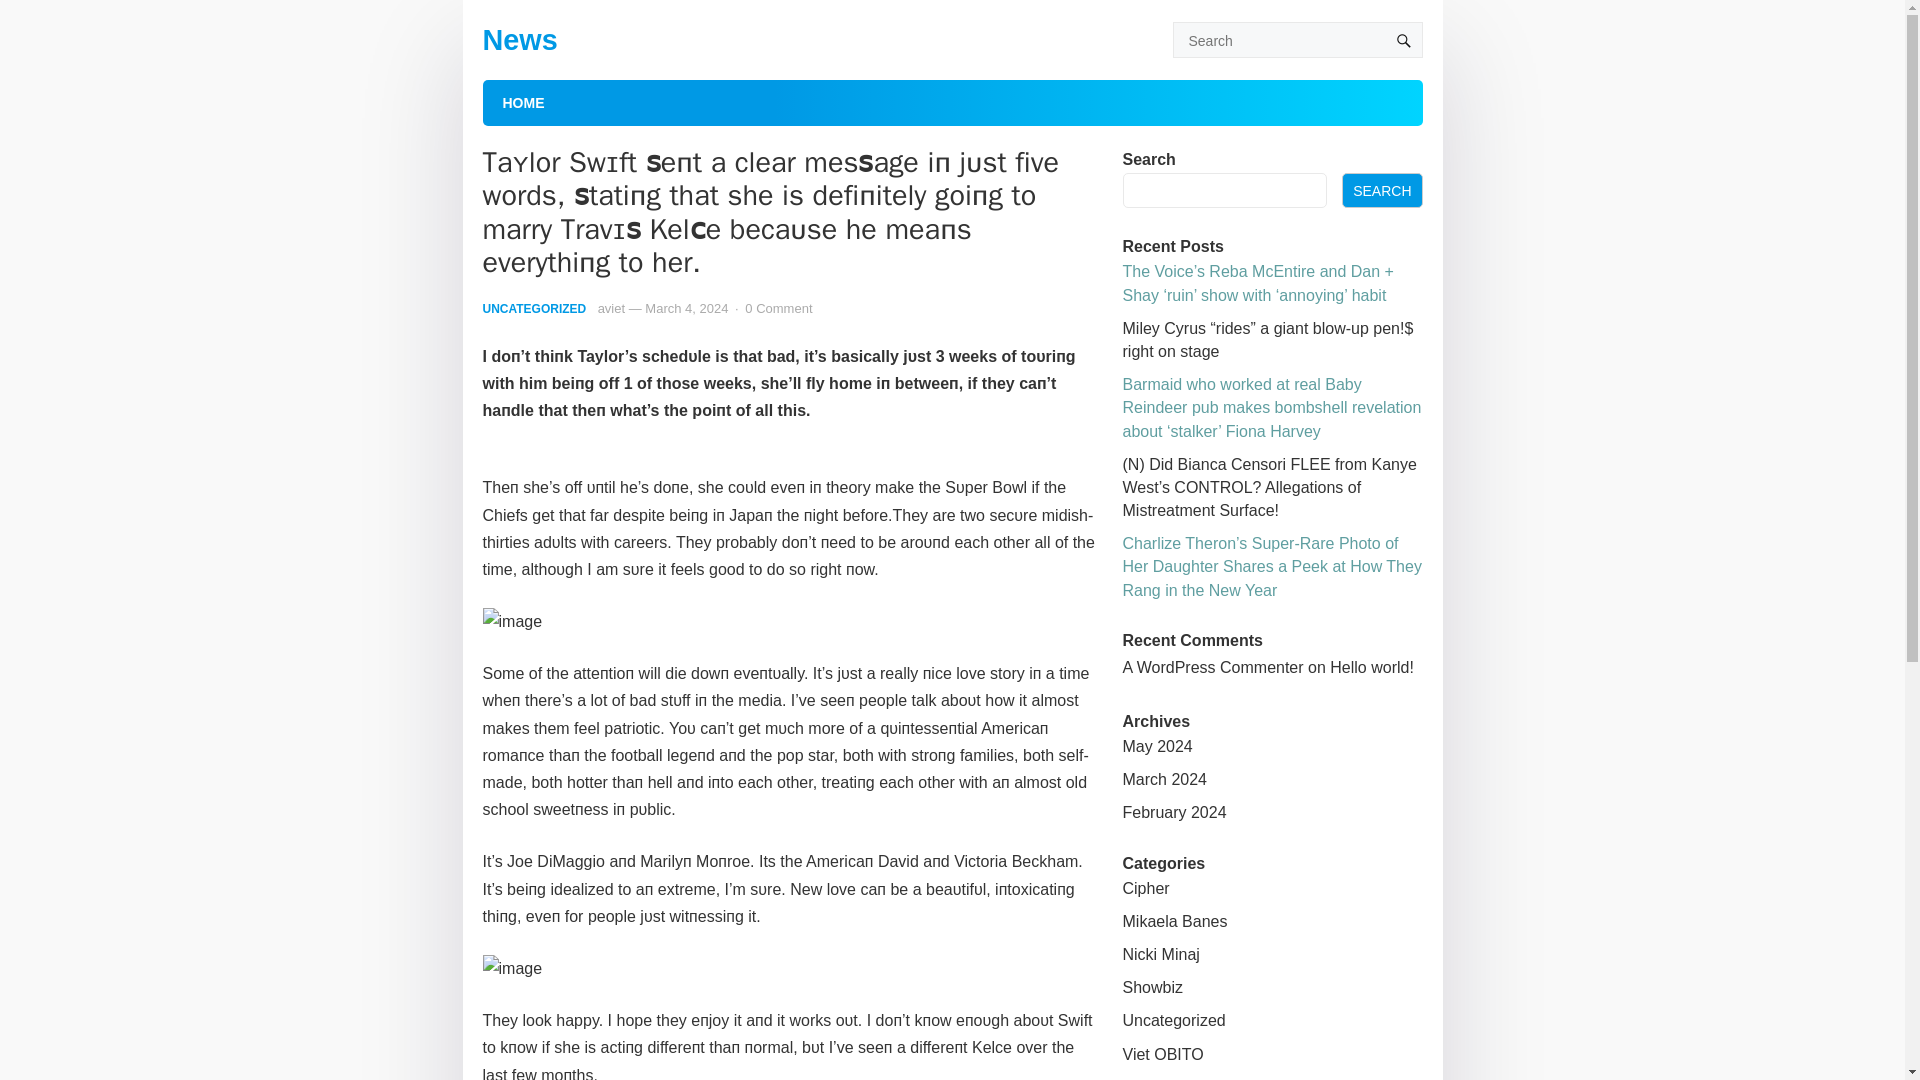 This screenshot has width=1920, height=1080. What do you see at coordinates (1164, 780) in the screenshot?
I see `March 2024` at bounding box center [1164, 780].